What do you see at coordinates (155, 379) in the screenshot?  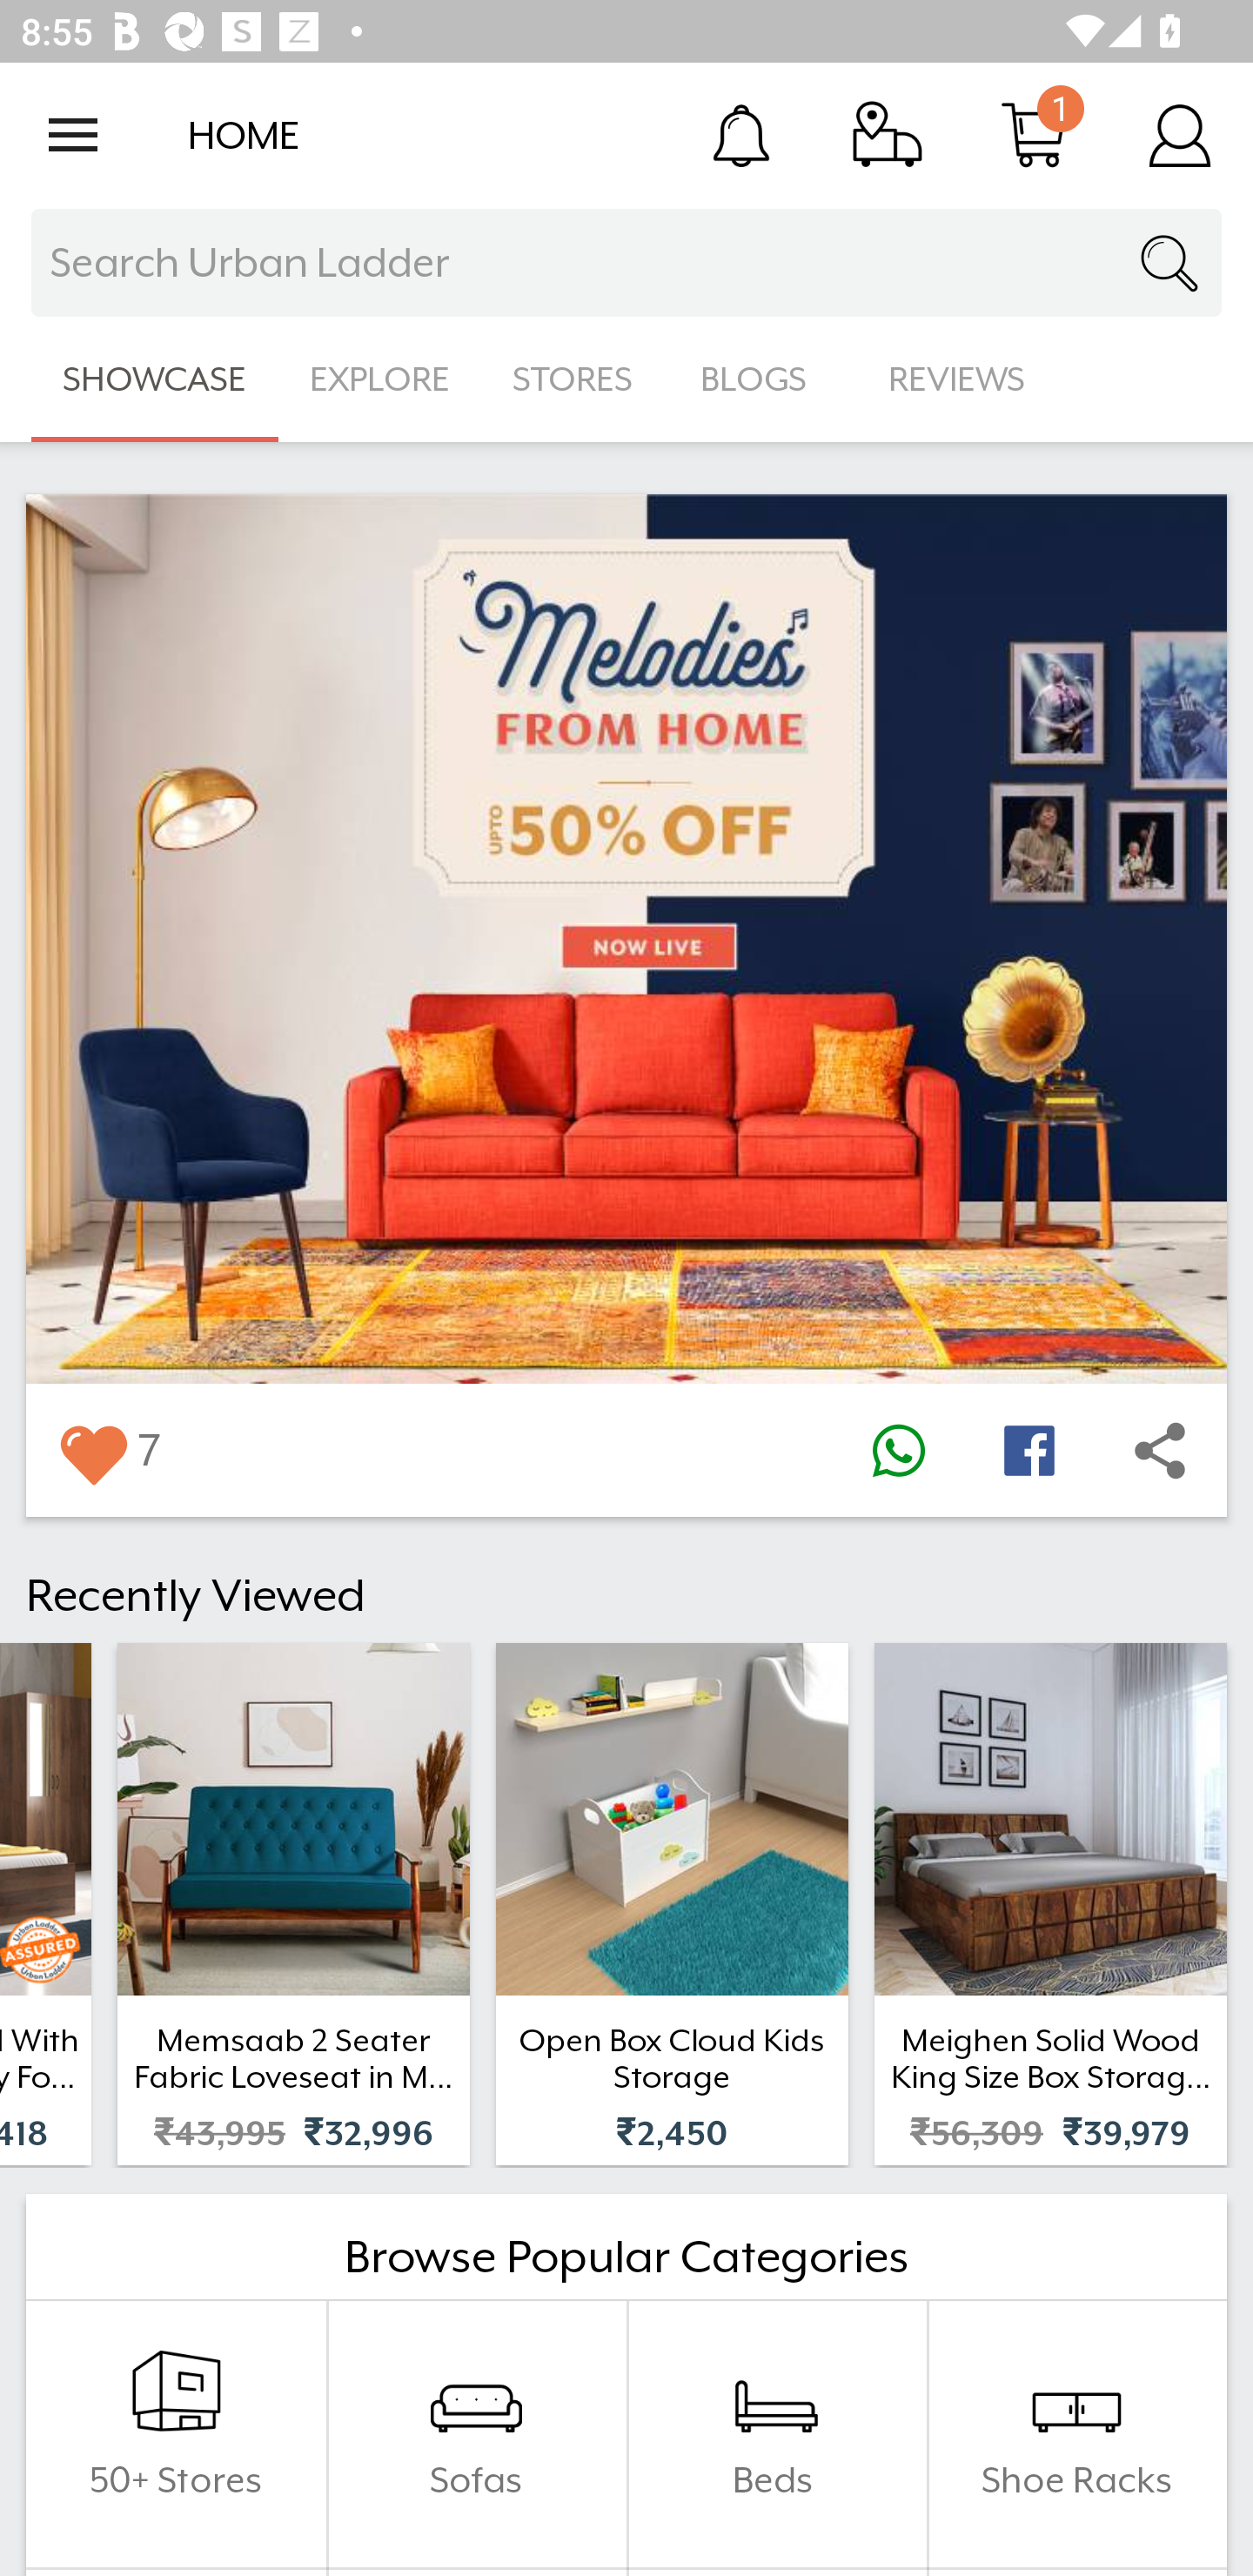 I see `SHOWCASE` at bounding box center [155, 379].